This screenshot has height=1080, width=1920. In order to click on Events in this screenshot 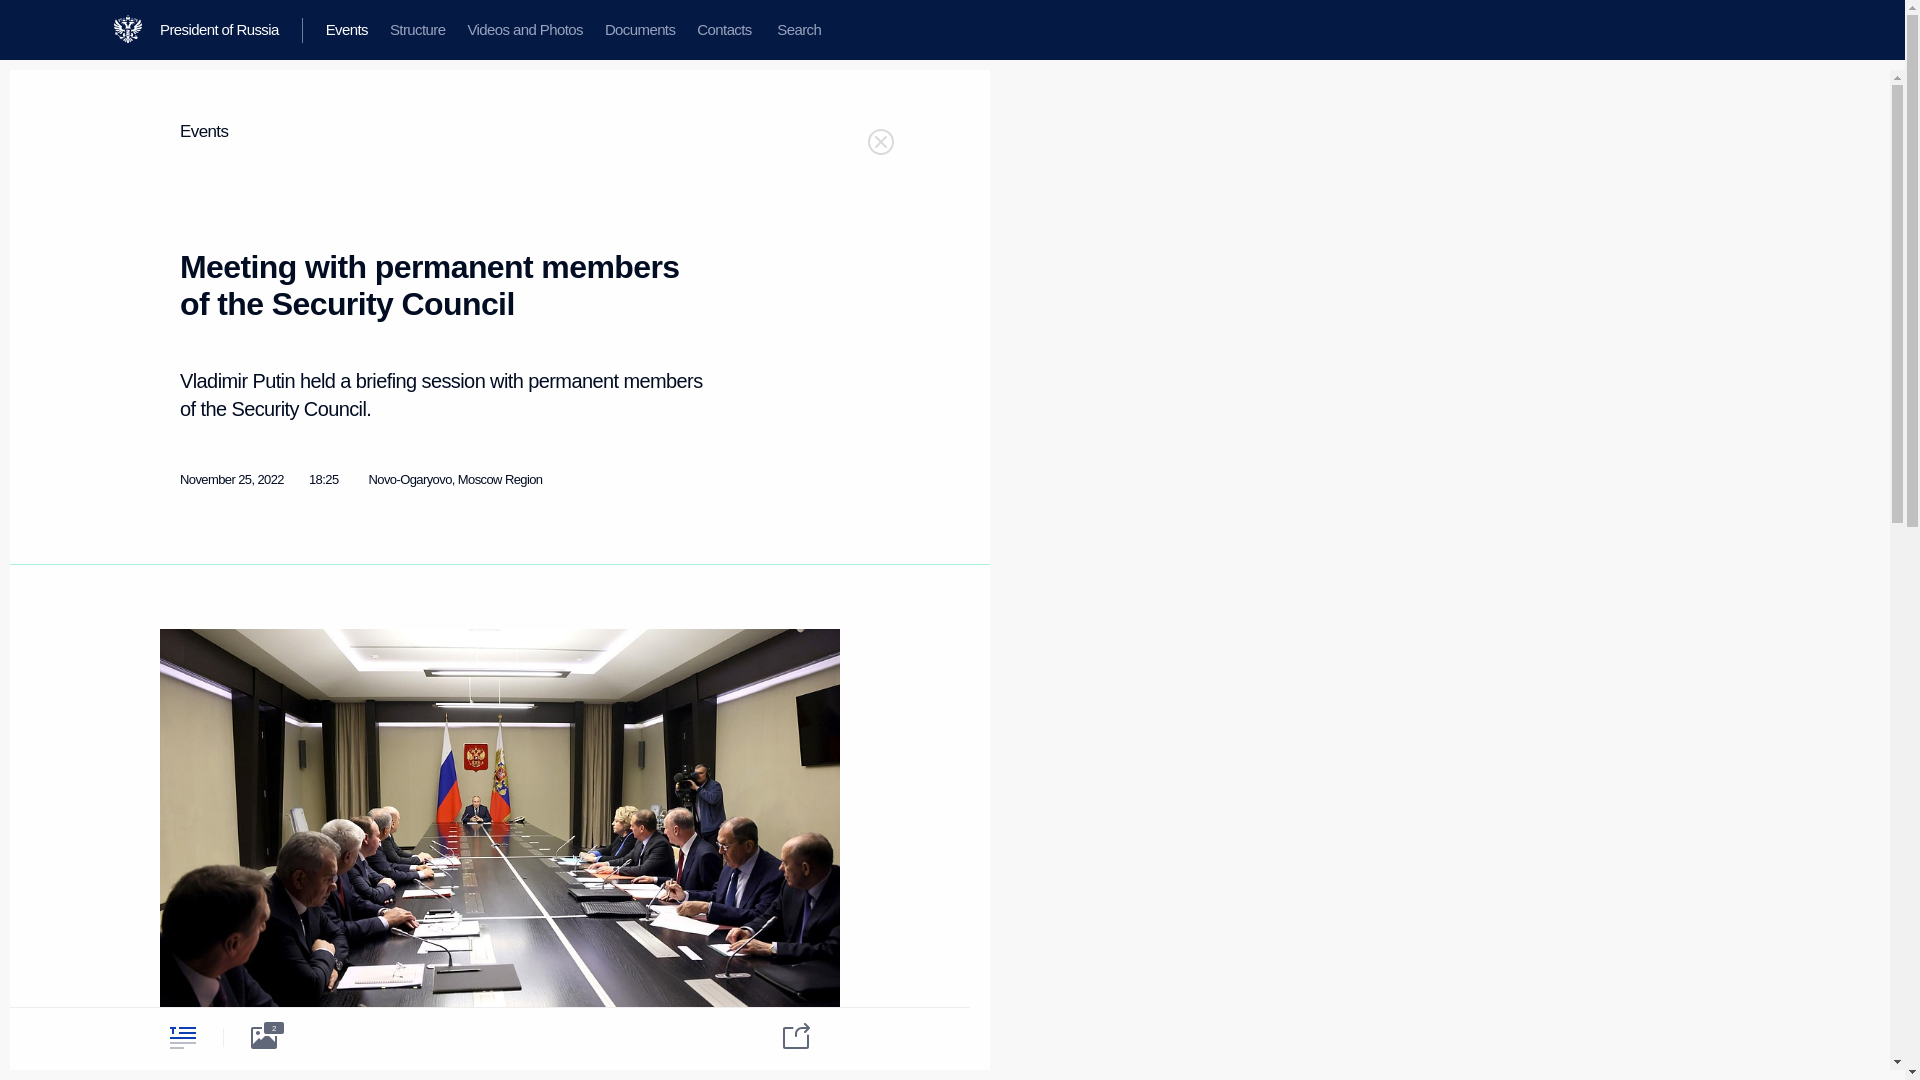, I will do `click(346, 30)`.